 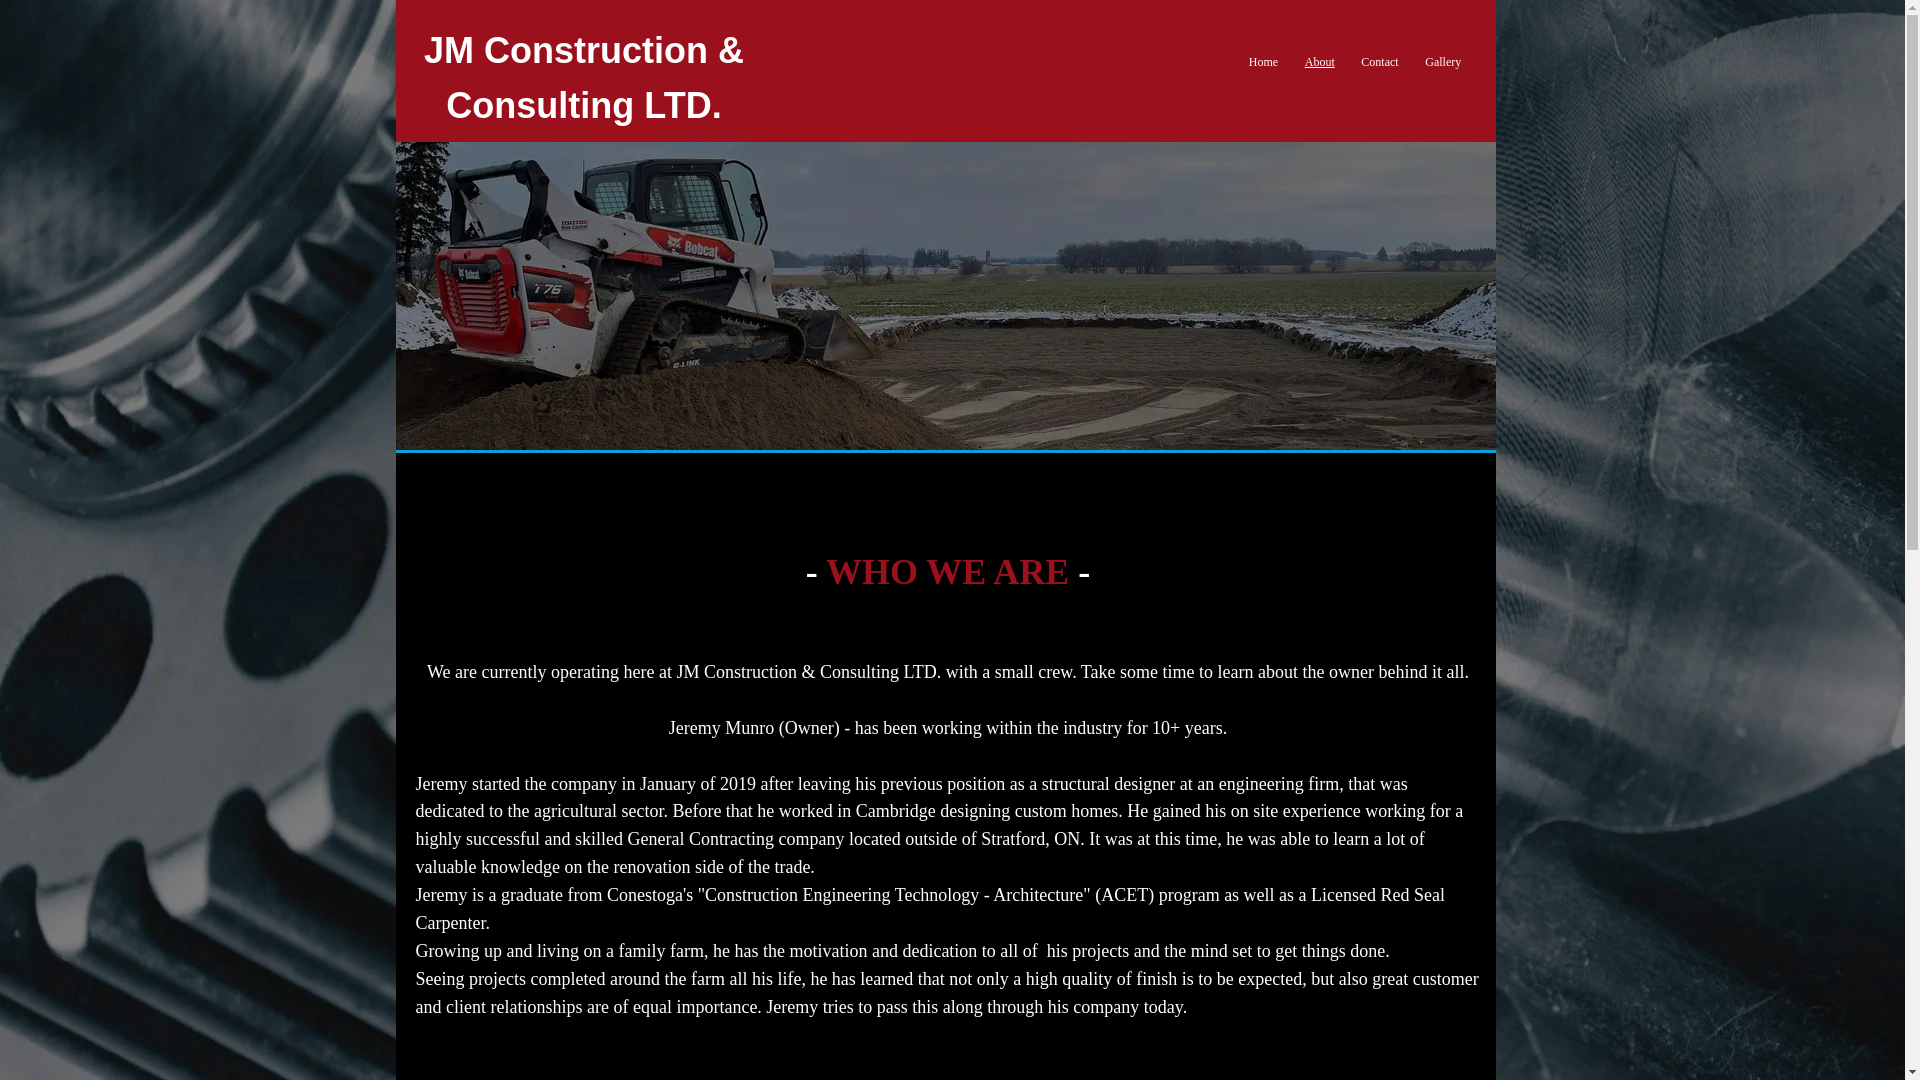 I want to click on Gallery, so click(x=1442, y=62).